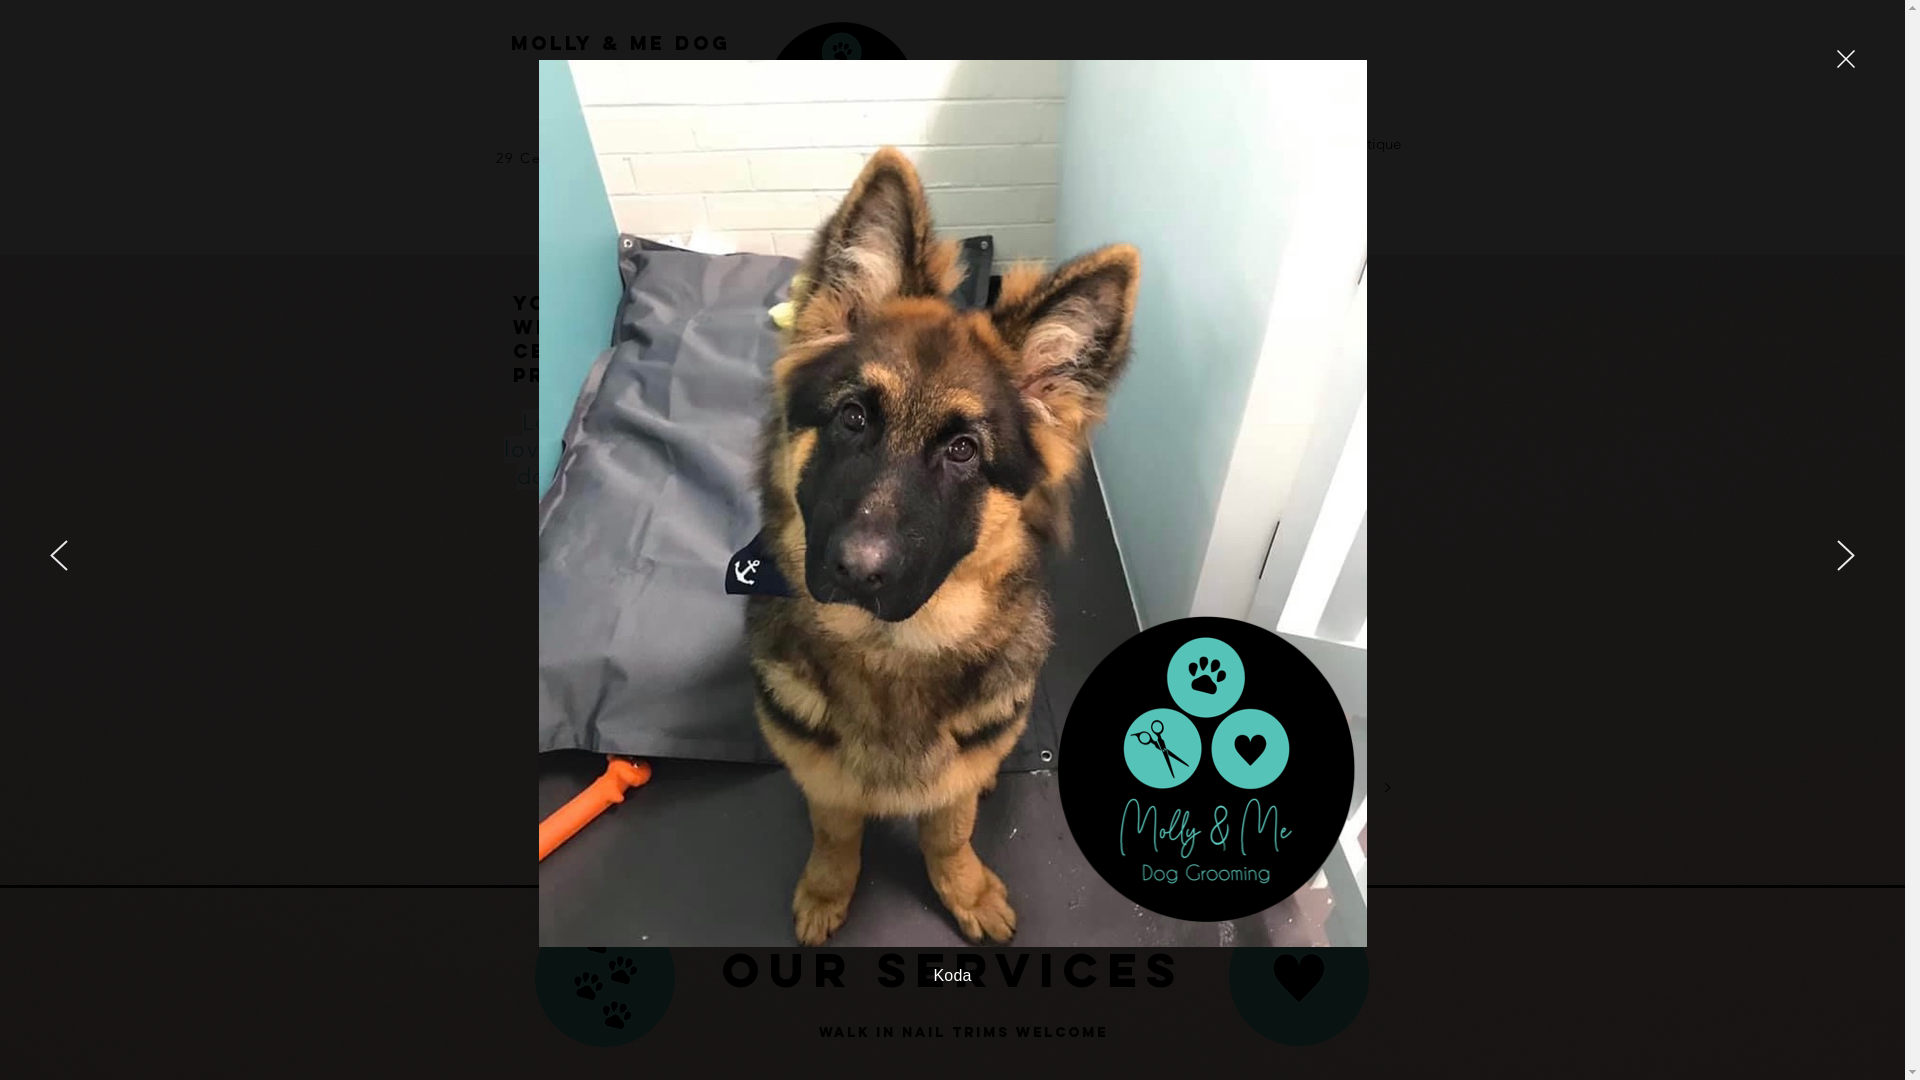 This screenshot has width=1920, height=1080. I want to click on Molly & me dog GROOMING, so click(620, 55).